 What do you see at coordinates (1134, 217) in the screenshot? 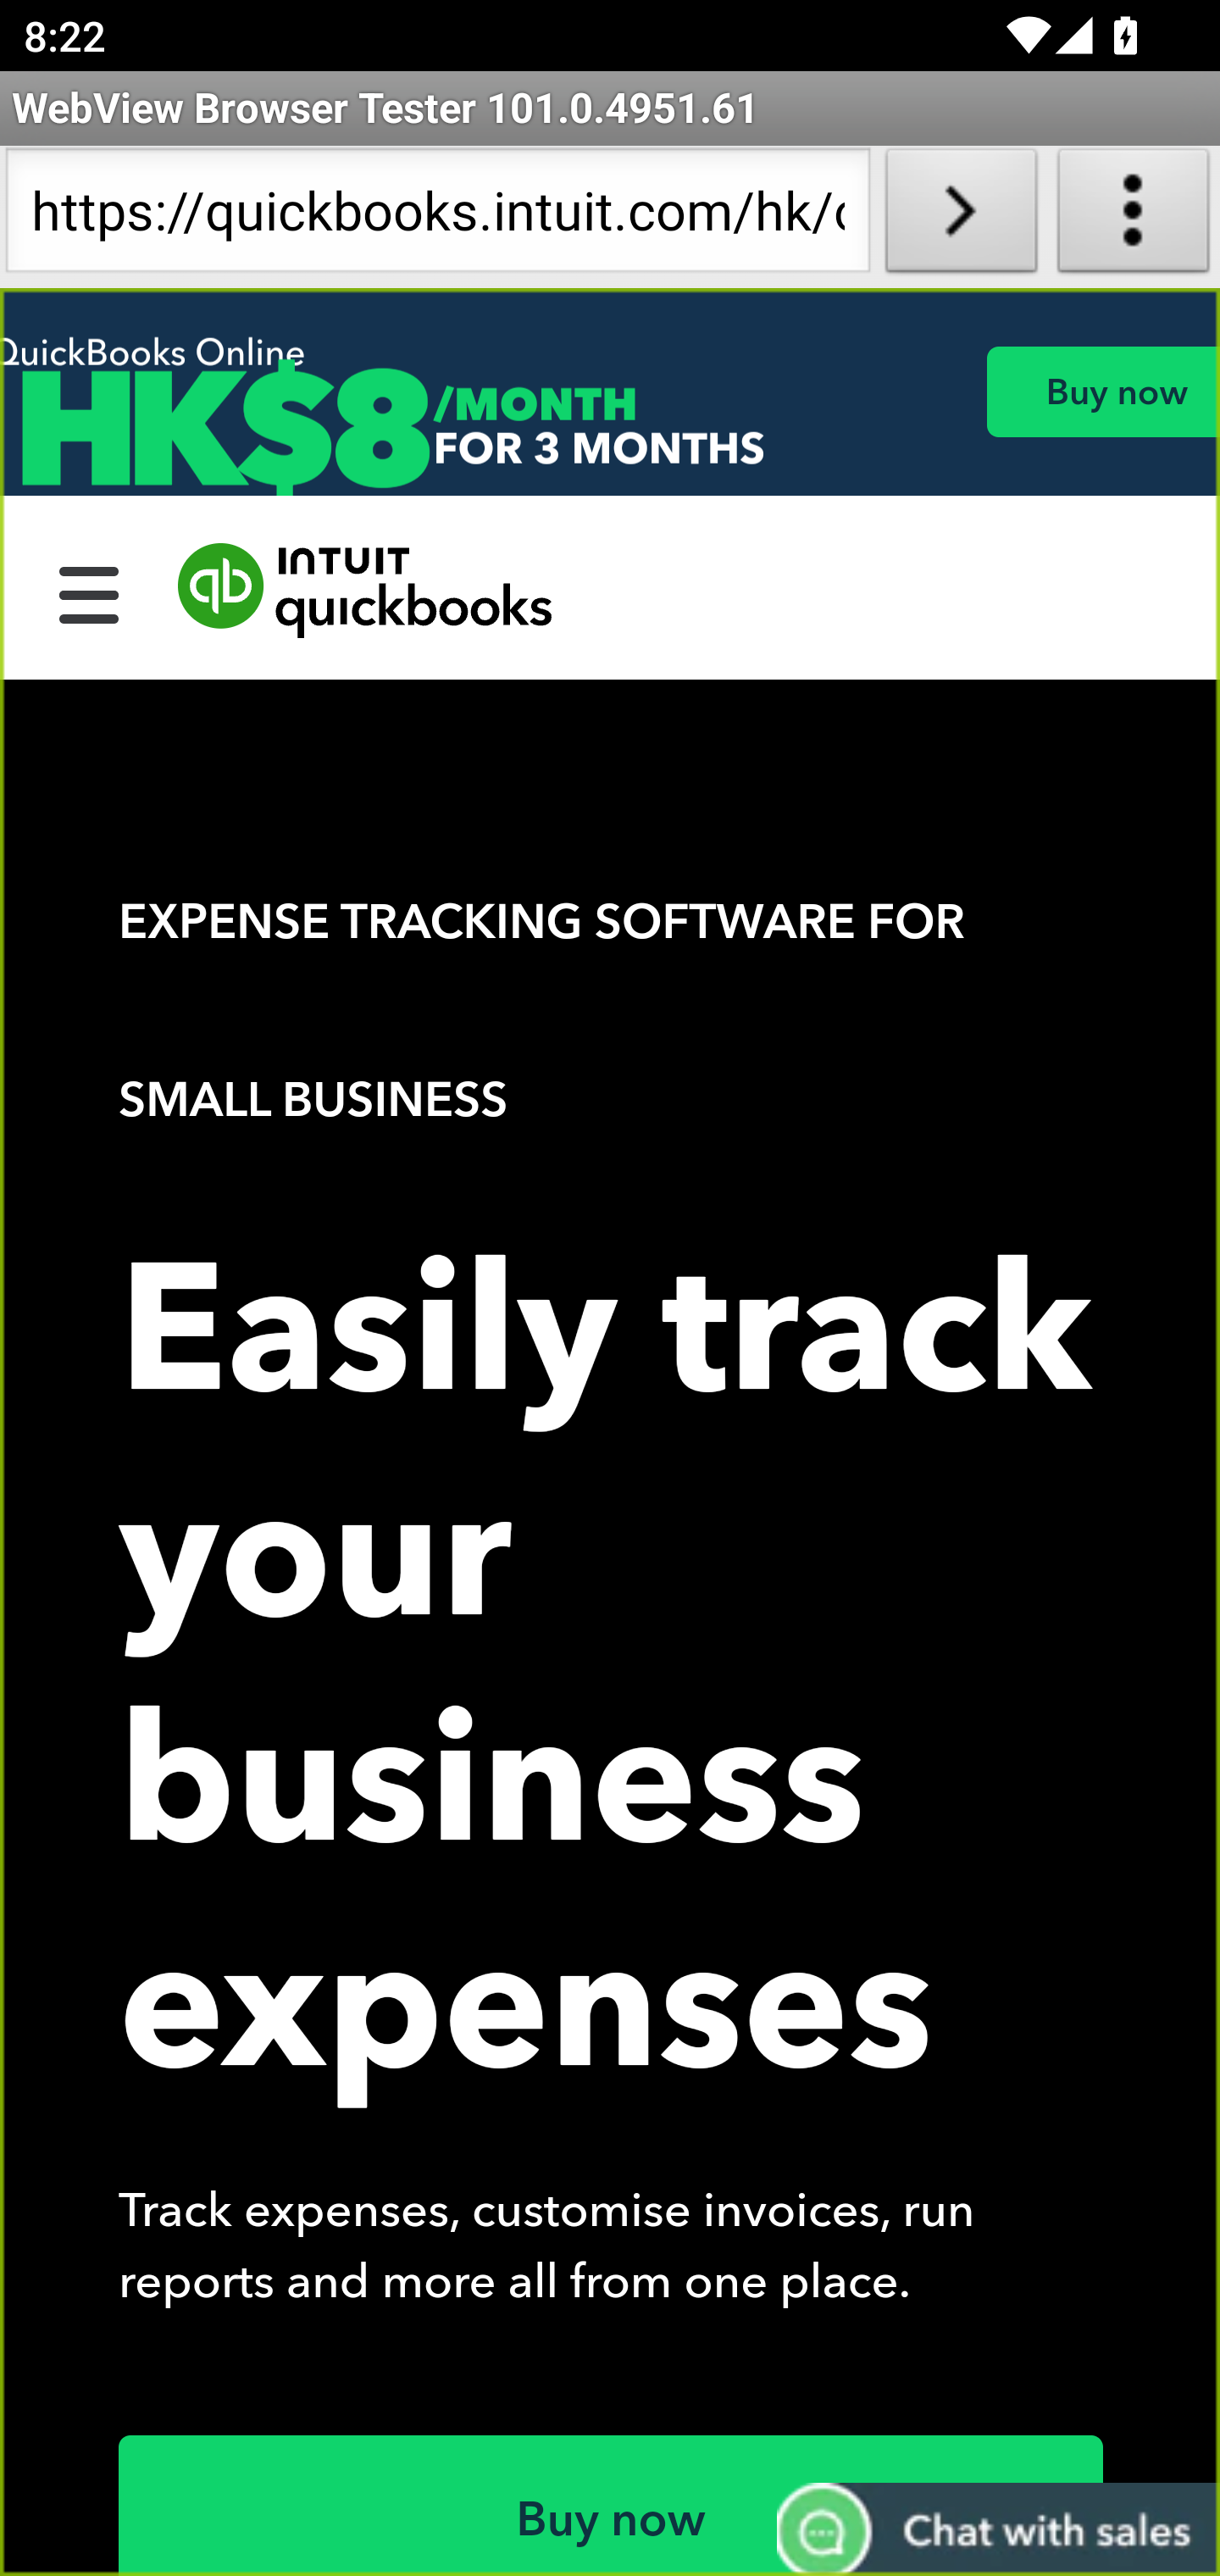
I see `About WebView` at bounding box center [1134, 217].